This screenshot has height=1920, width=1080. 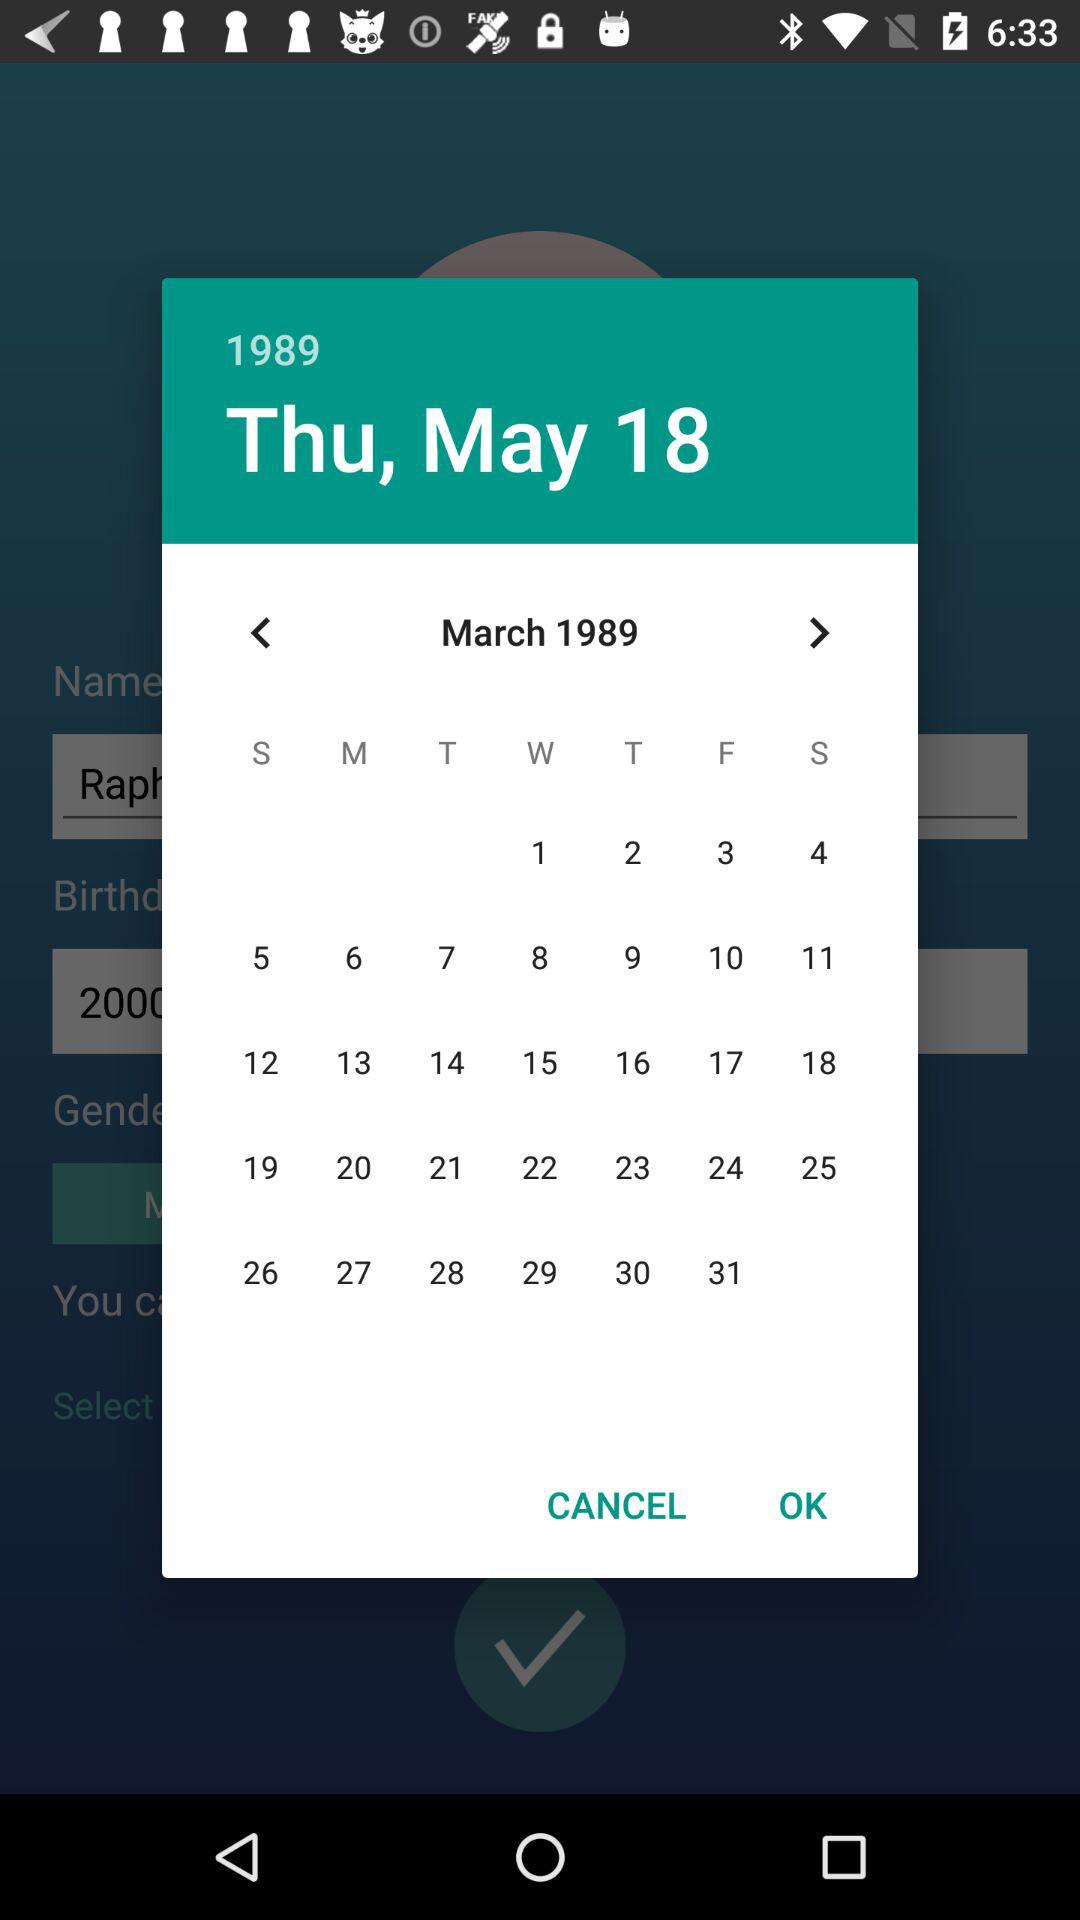 I want to click on choose the icon to the right of the cancel item, so click(x=802, y=1504).